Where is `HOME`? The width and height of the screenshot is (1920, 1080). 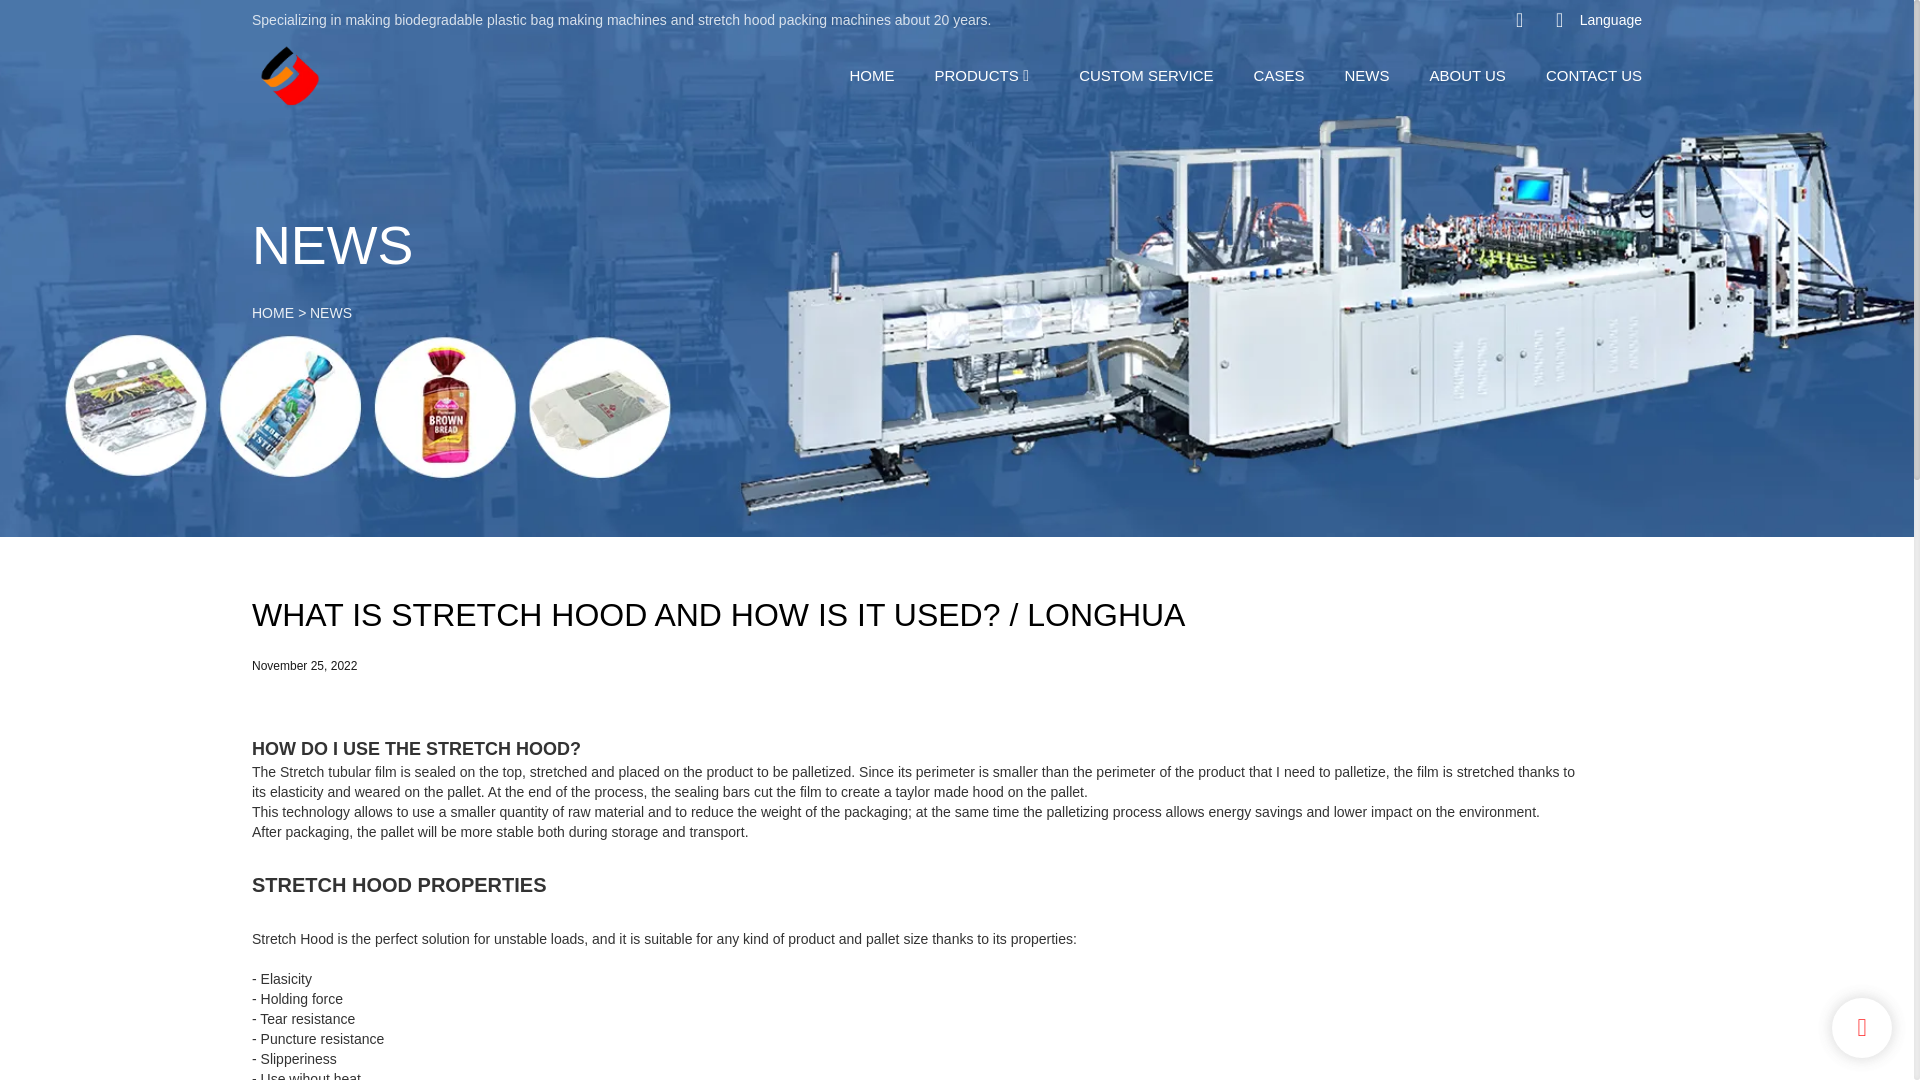
HOME is located at coordinates (872, 74).